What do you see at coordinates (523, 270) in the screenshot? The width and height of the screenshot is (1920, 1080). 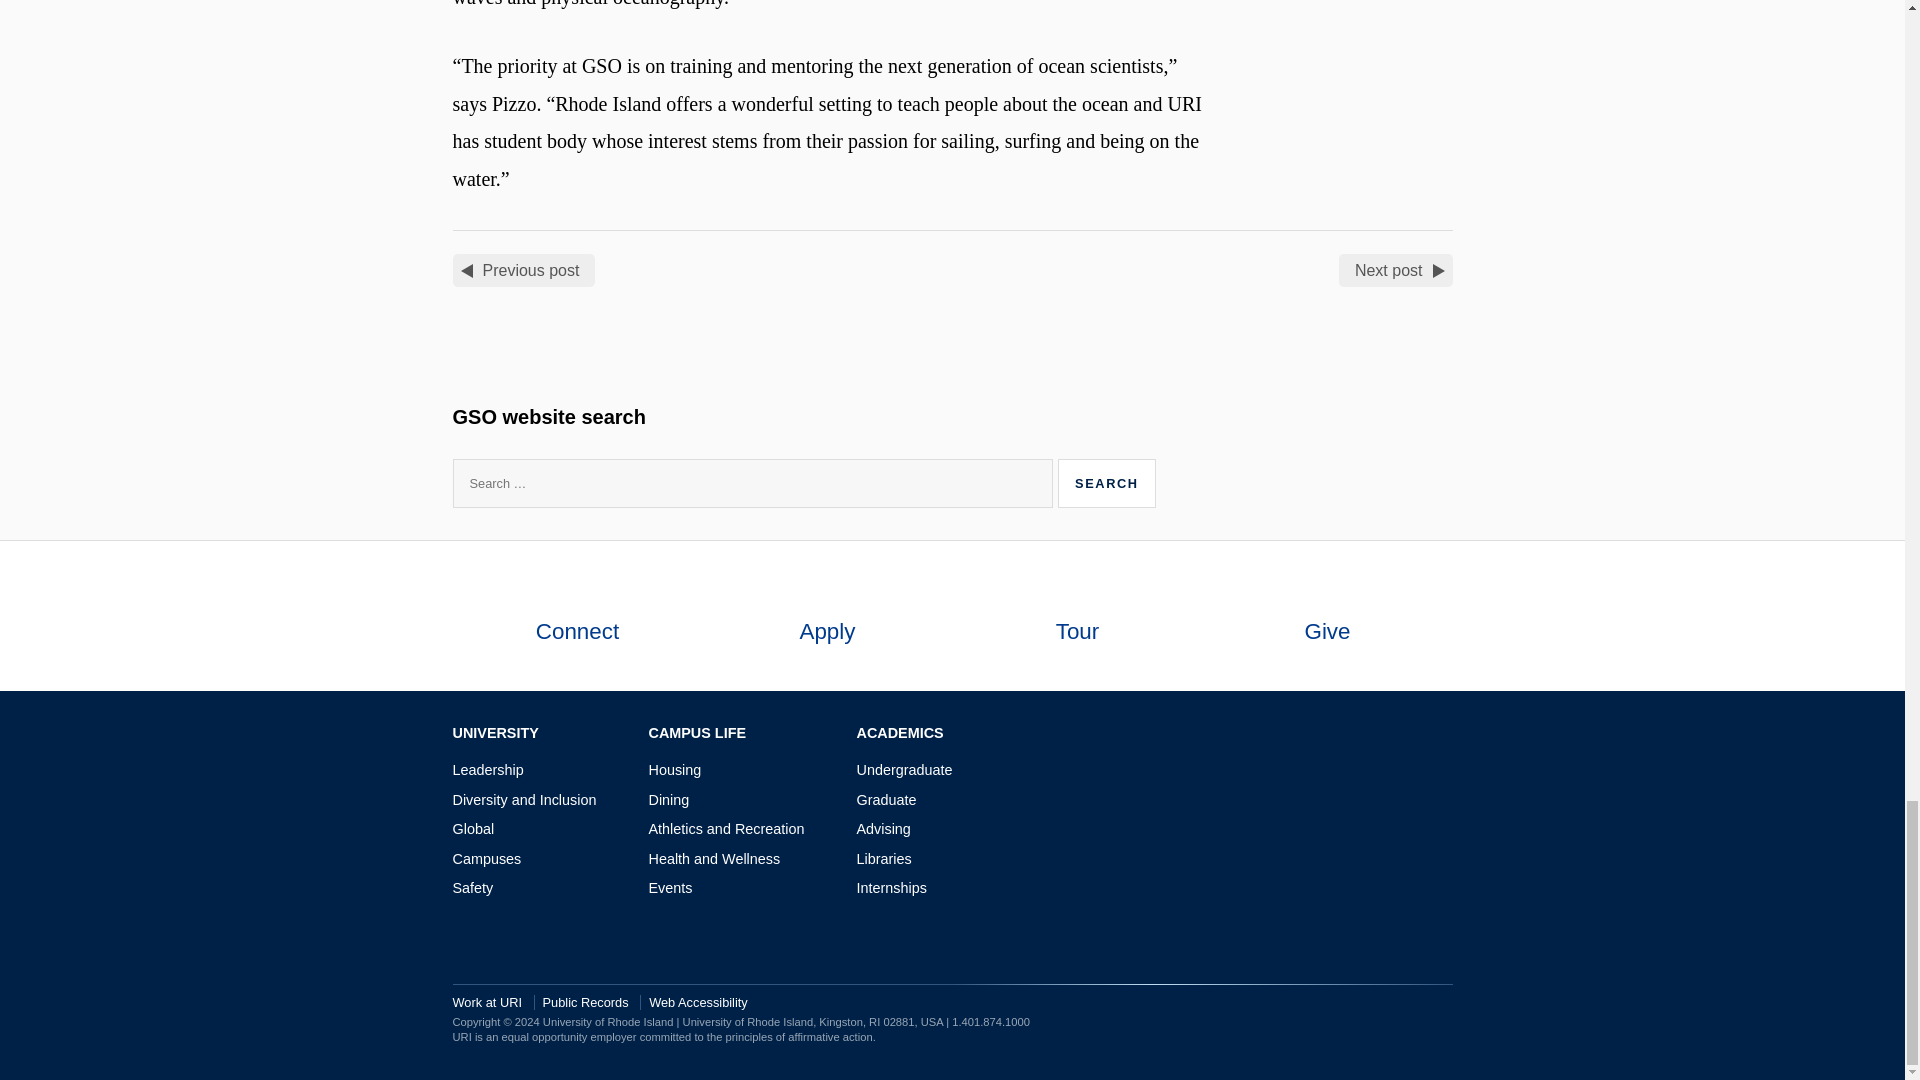 I see `Previous post` at bounding box center [523, 270].